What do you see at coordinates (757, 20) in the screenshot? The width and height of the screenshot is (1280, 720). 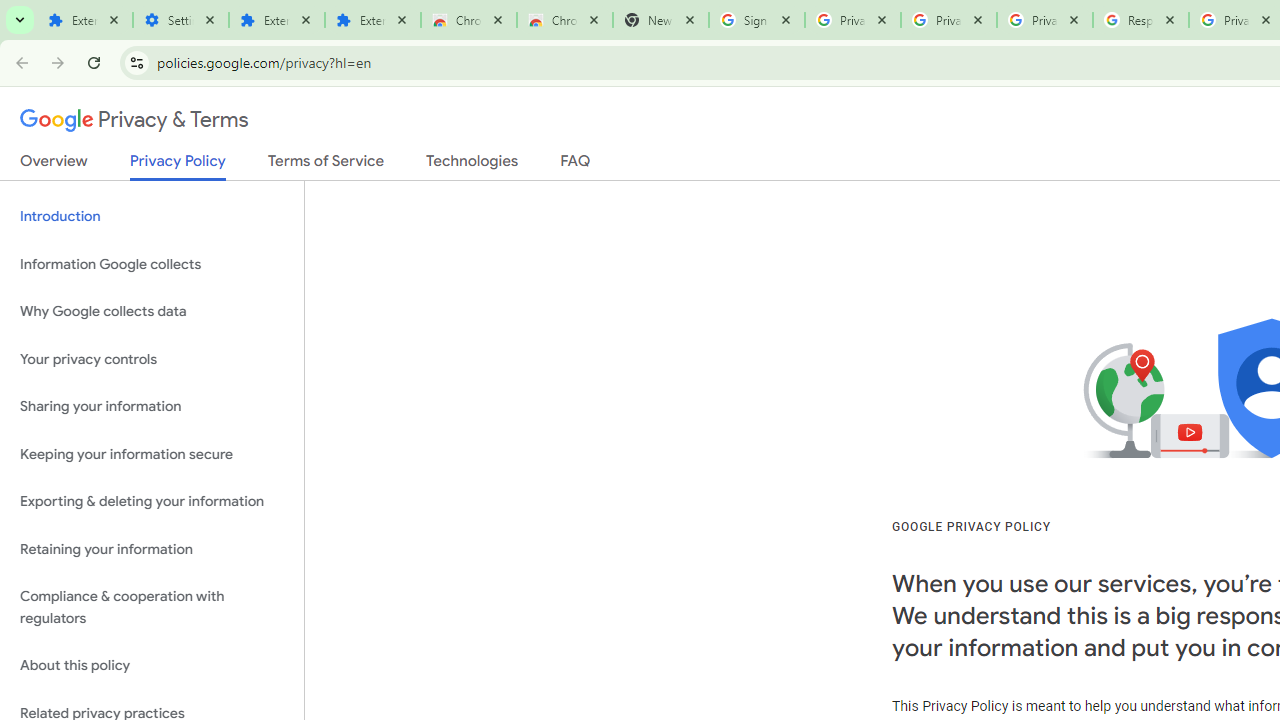 I see `Sign in - Google Accounts` at bounding box center [757, 20].